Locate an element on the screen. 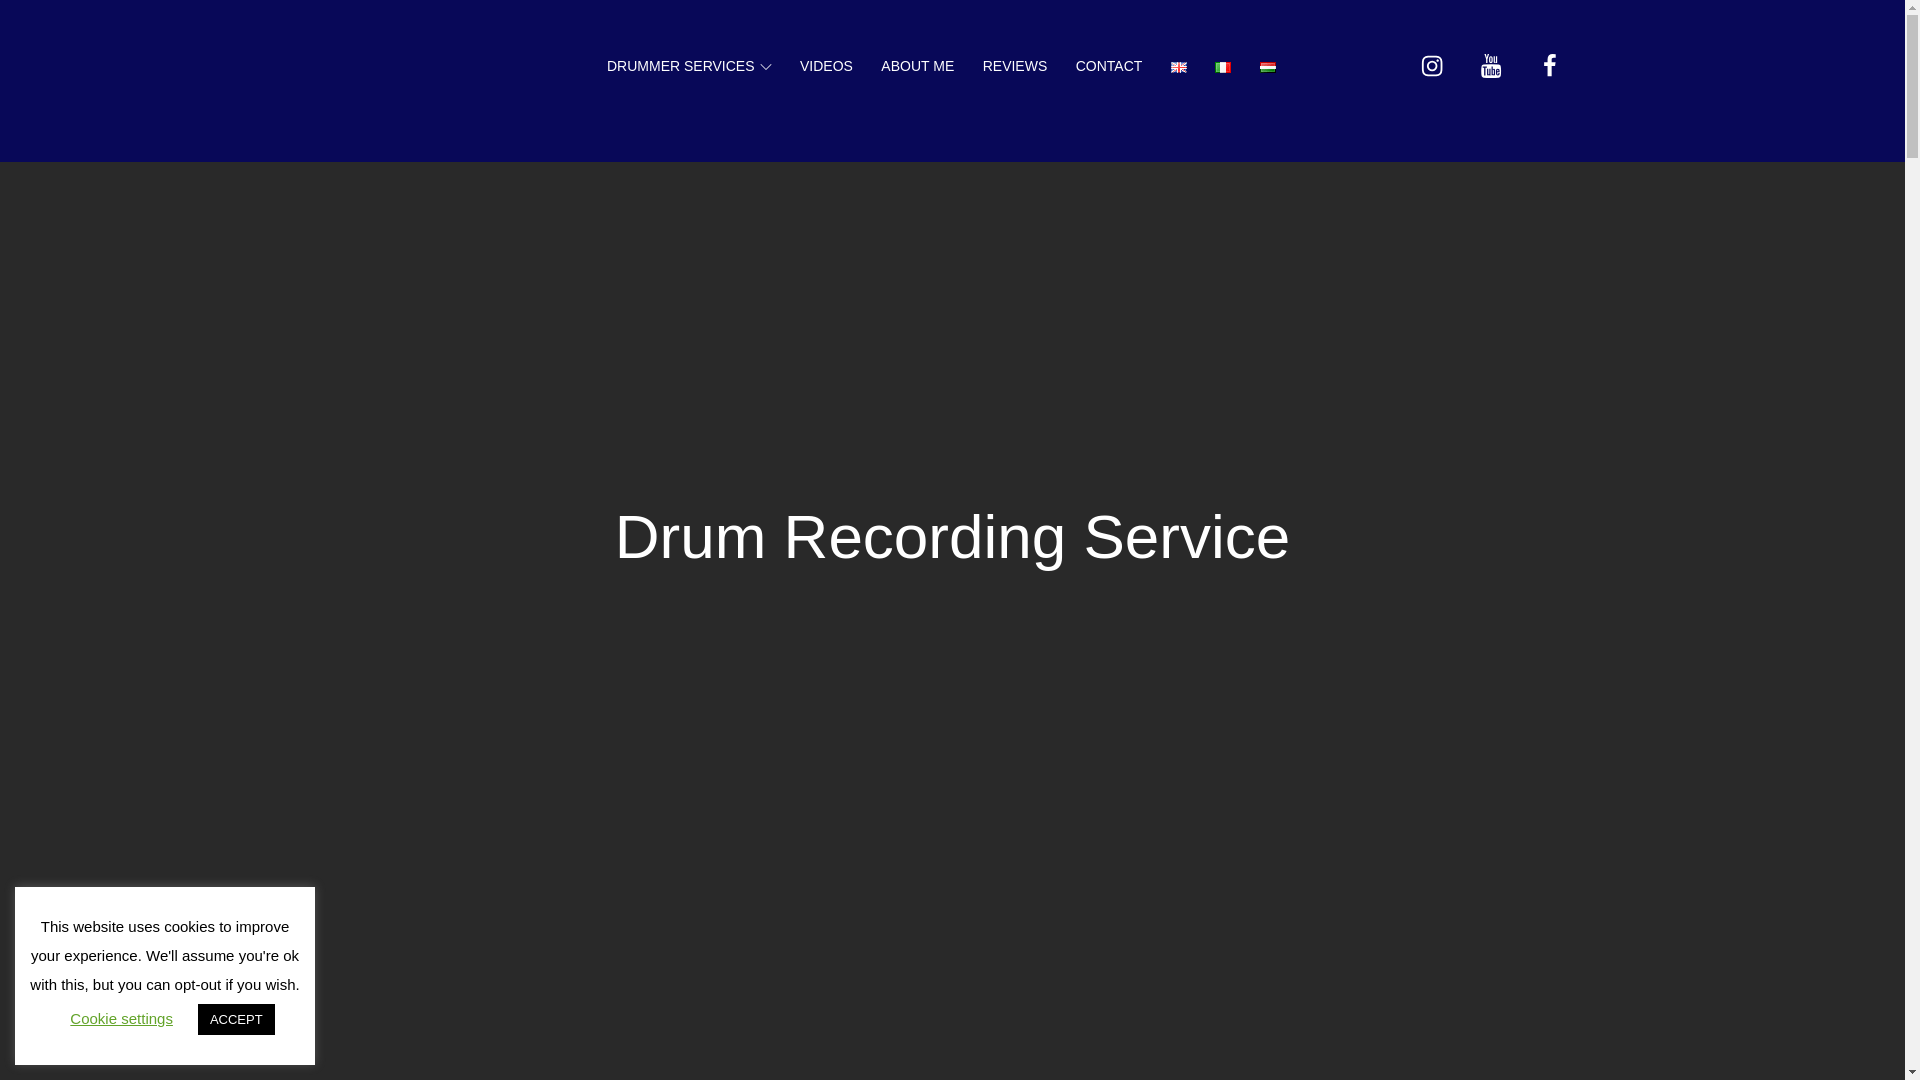 The image size is (1920, 1080). DRUMMER SERVICES is located at coordinates (689, 66).